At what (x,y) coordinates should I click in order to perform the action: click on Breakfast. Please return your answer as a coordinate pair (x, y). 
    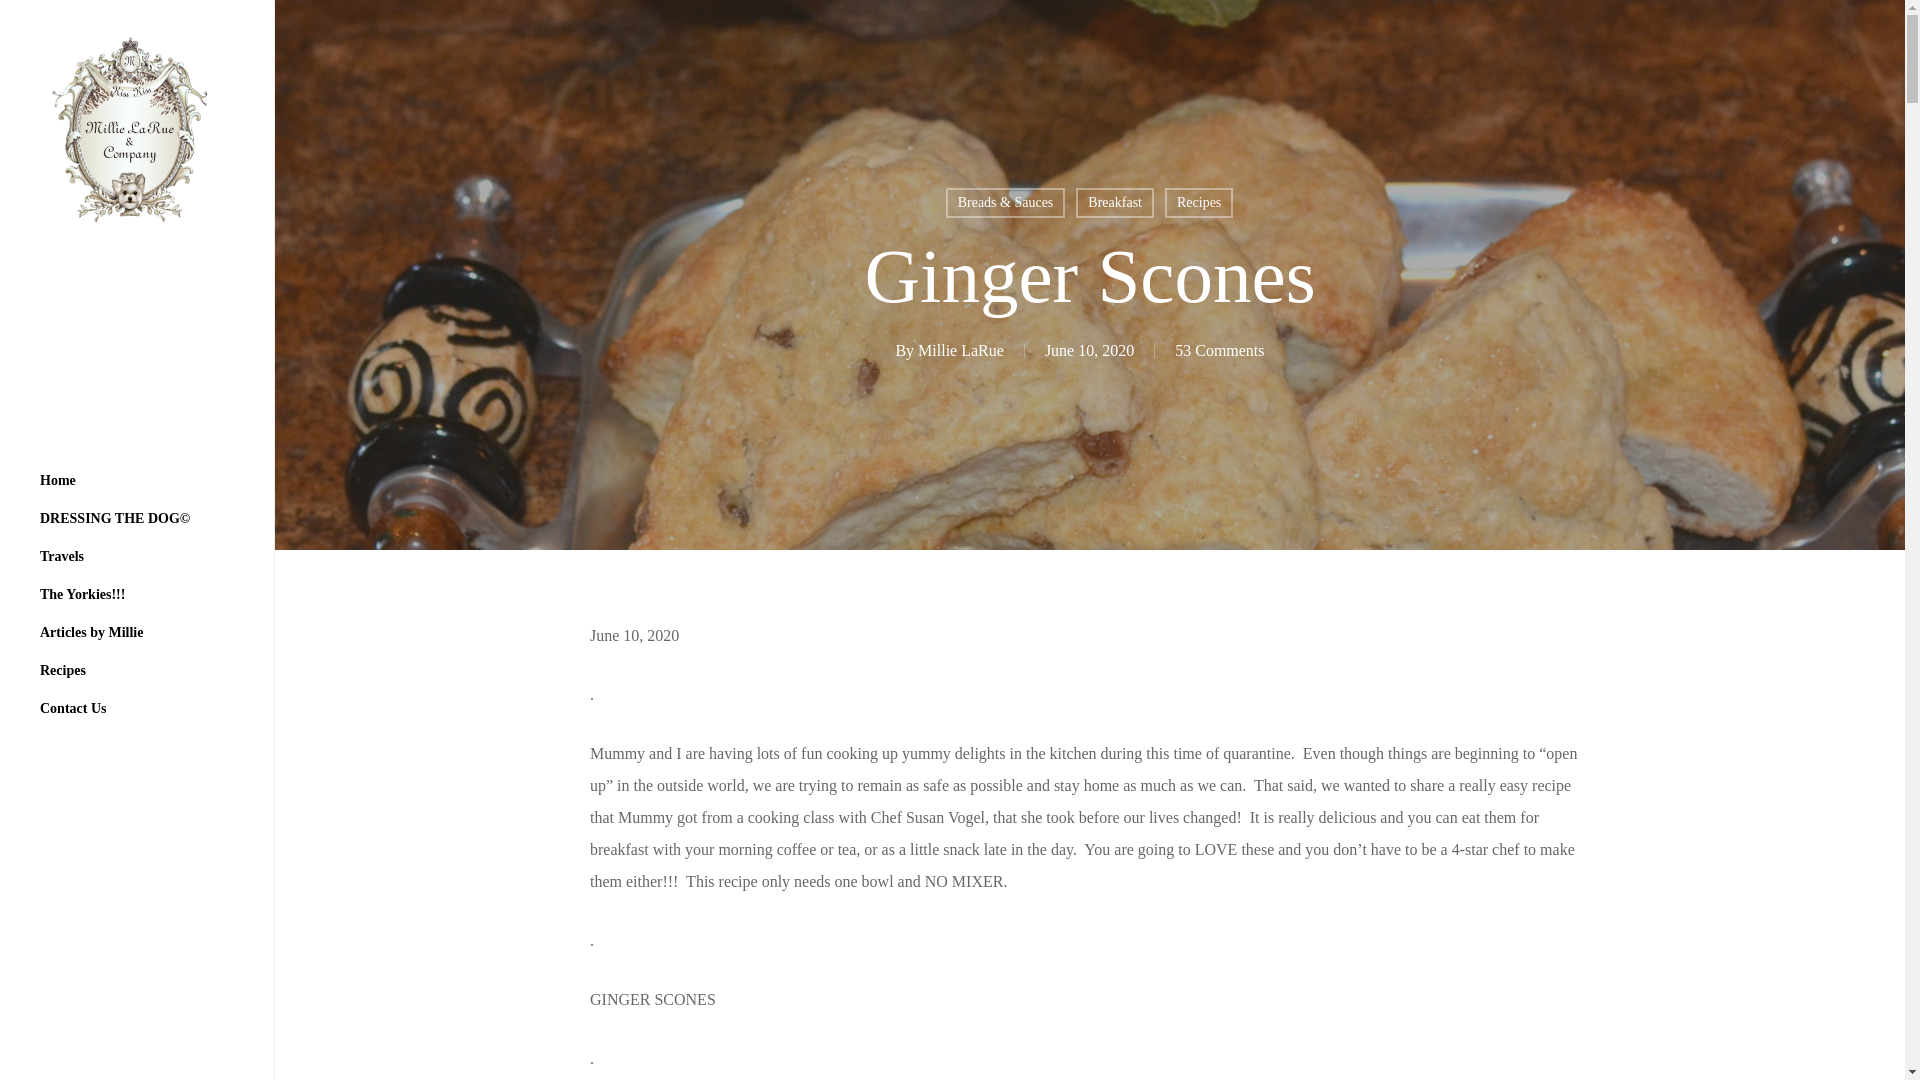
    Looking at the image, I should click on (1114, 202).